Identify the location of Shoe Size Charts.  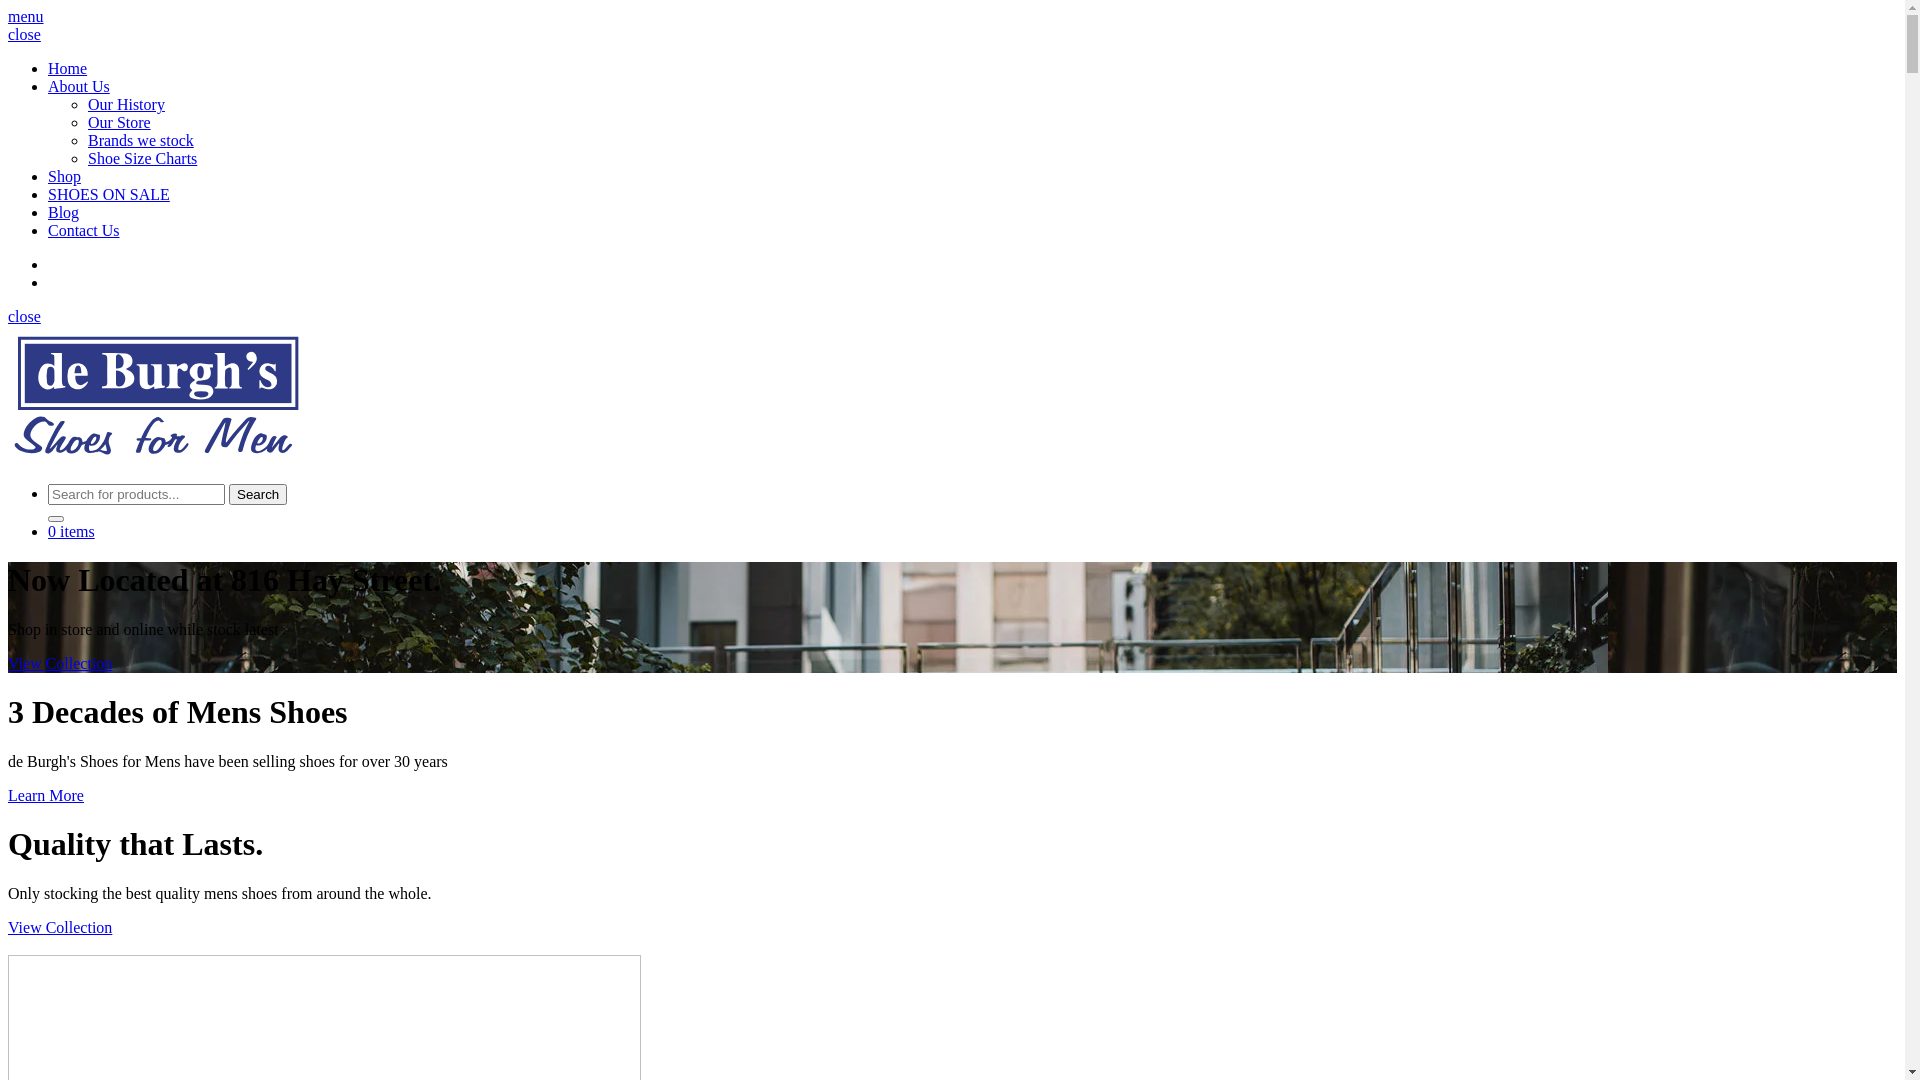
(142, 158).